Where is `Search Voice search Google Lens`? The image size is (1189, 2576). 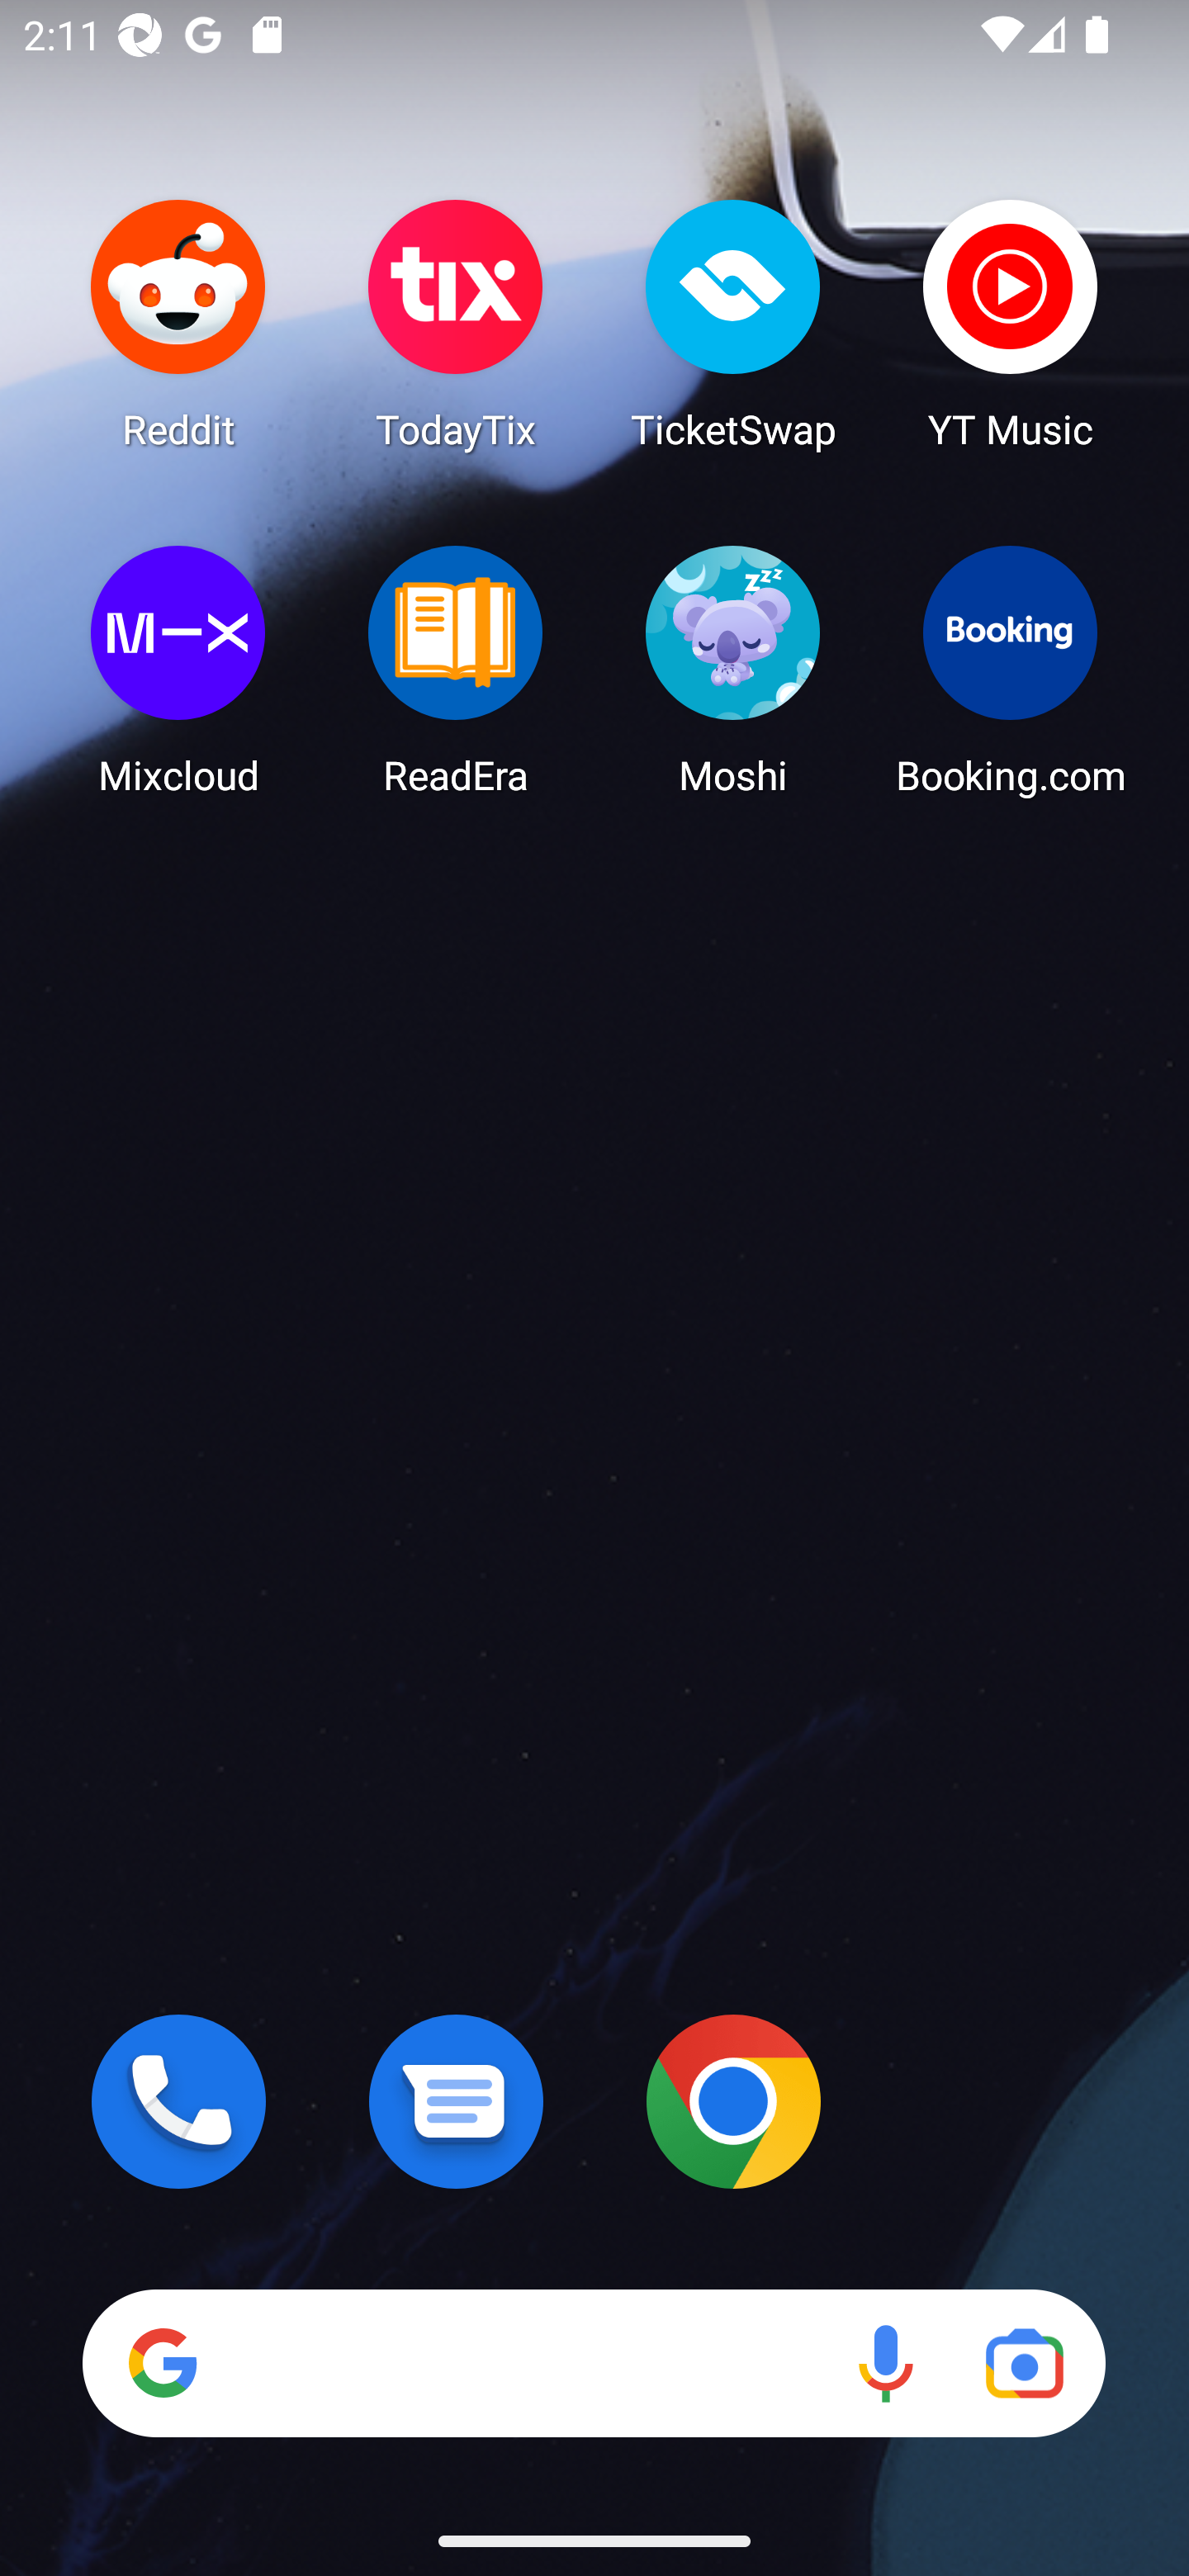
Search Voice search Google Lens is located at coordinates (594, 2363).